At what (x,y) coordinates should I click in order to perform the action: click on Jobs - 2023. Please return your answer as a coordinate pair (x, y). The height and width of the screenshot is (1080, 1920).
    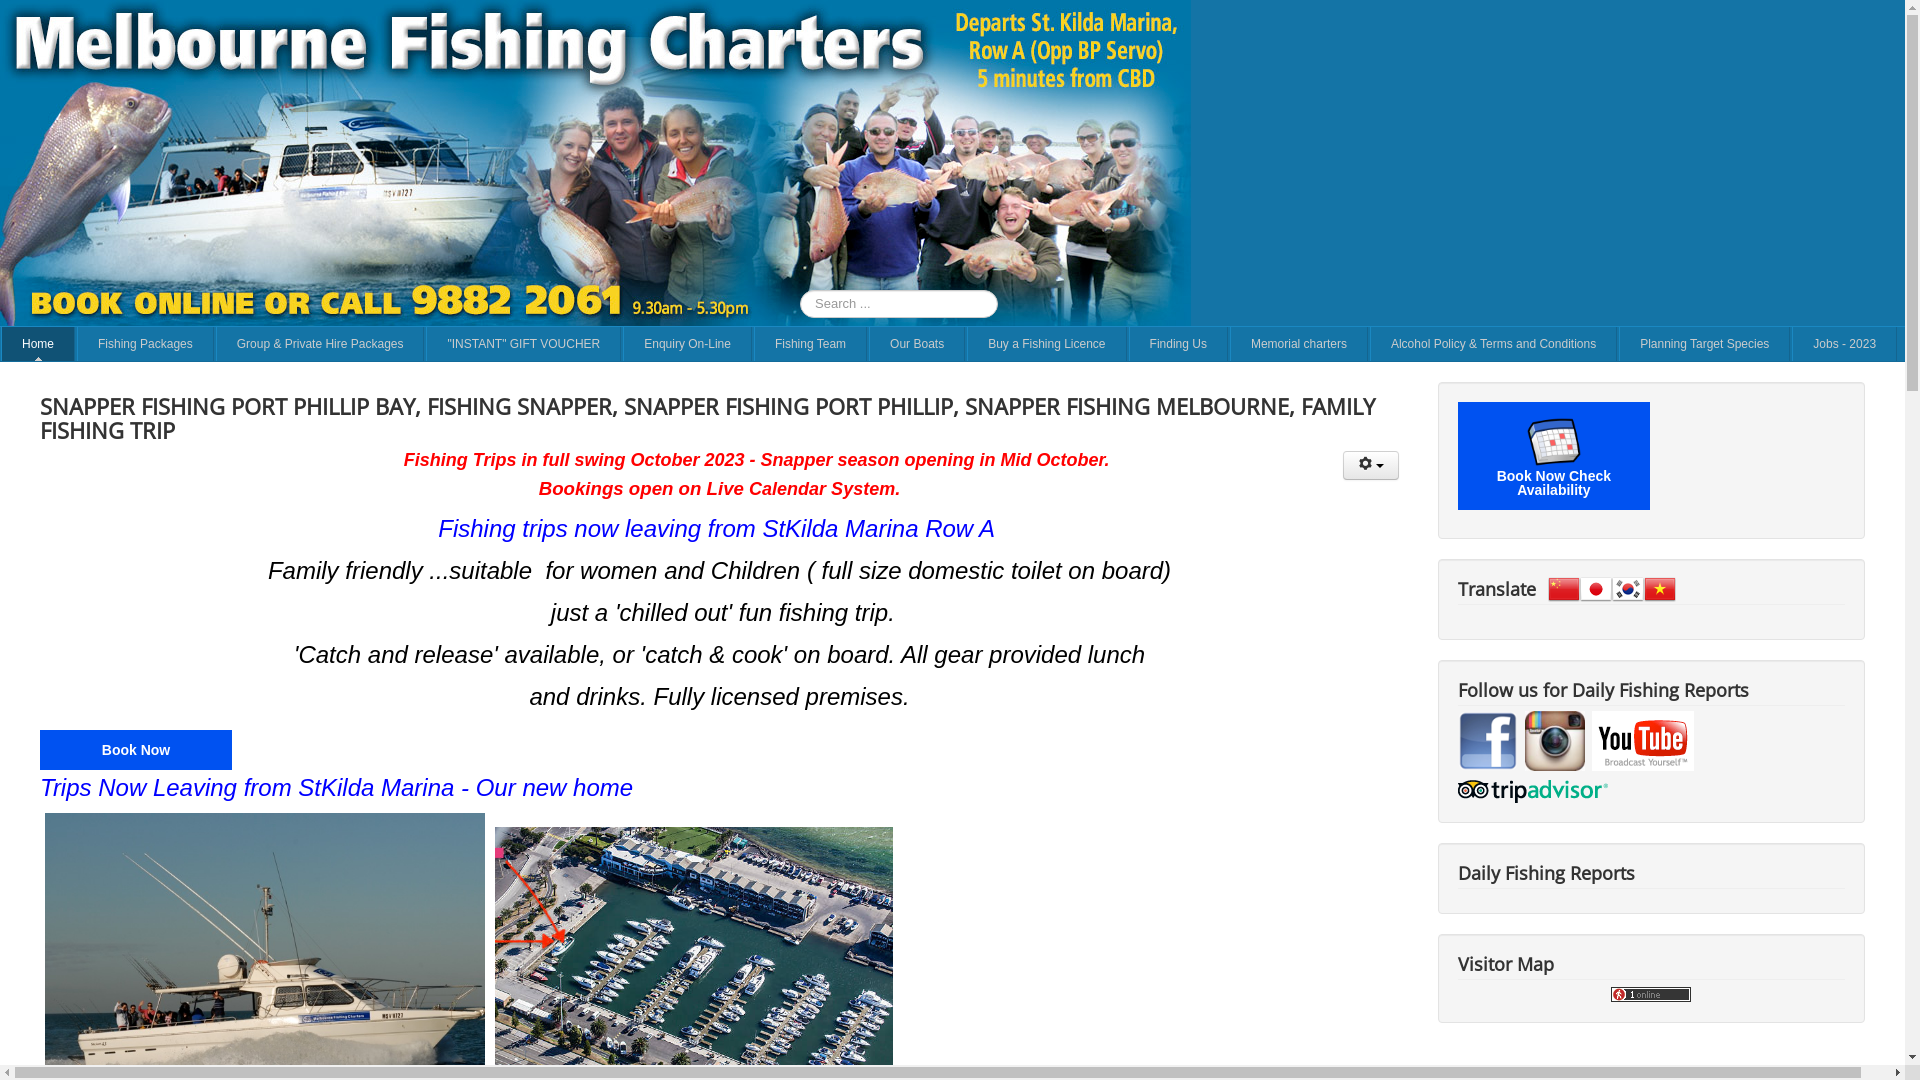
    Looking at the image, I should click on (1844, 344).